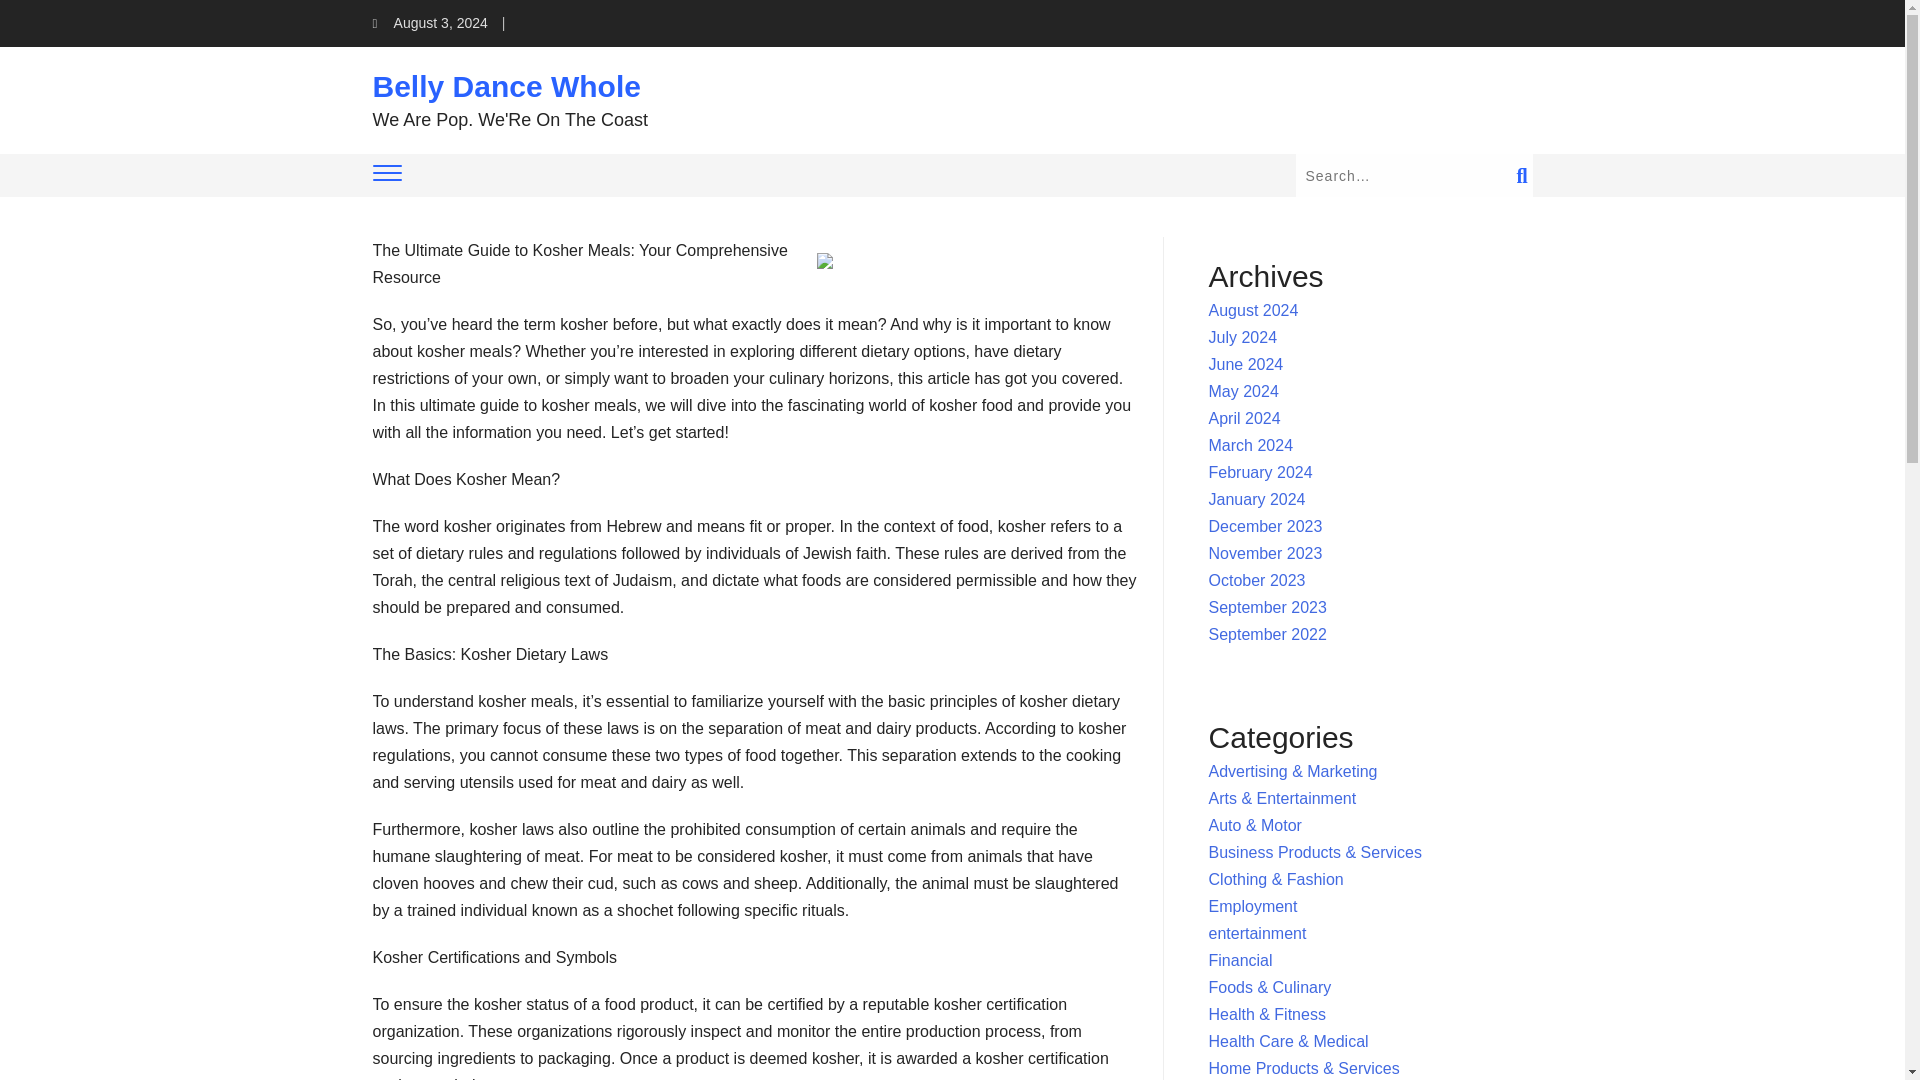 This screenshot has height=1080, width=1920. Describe the element at coordinates (506, 86) in the screenshot. I see `Belly Dance Whole` at that location.